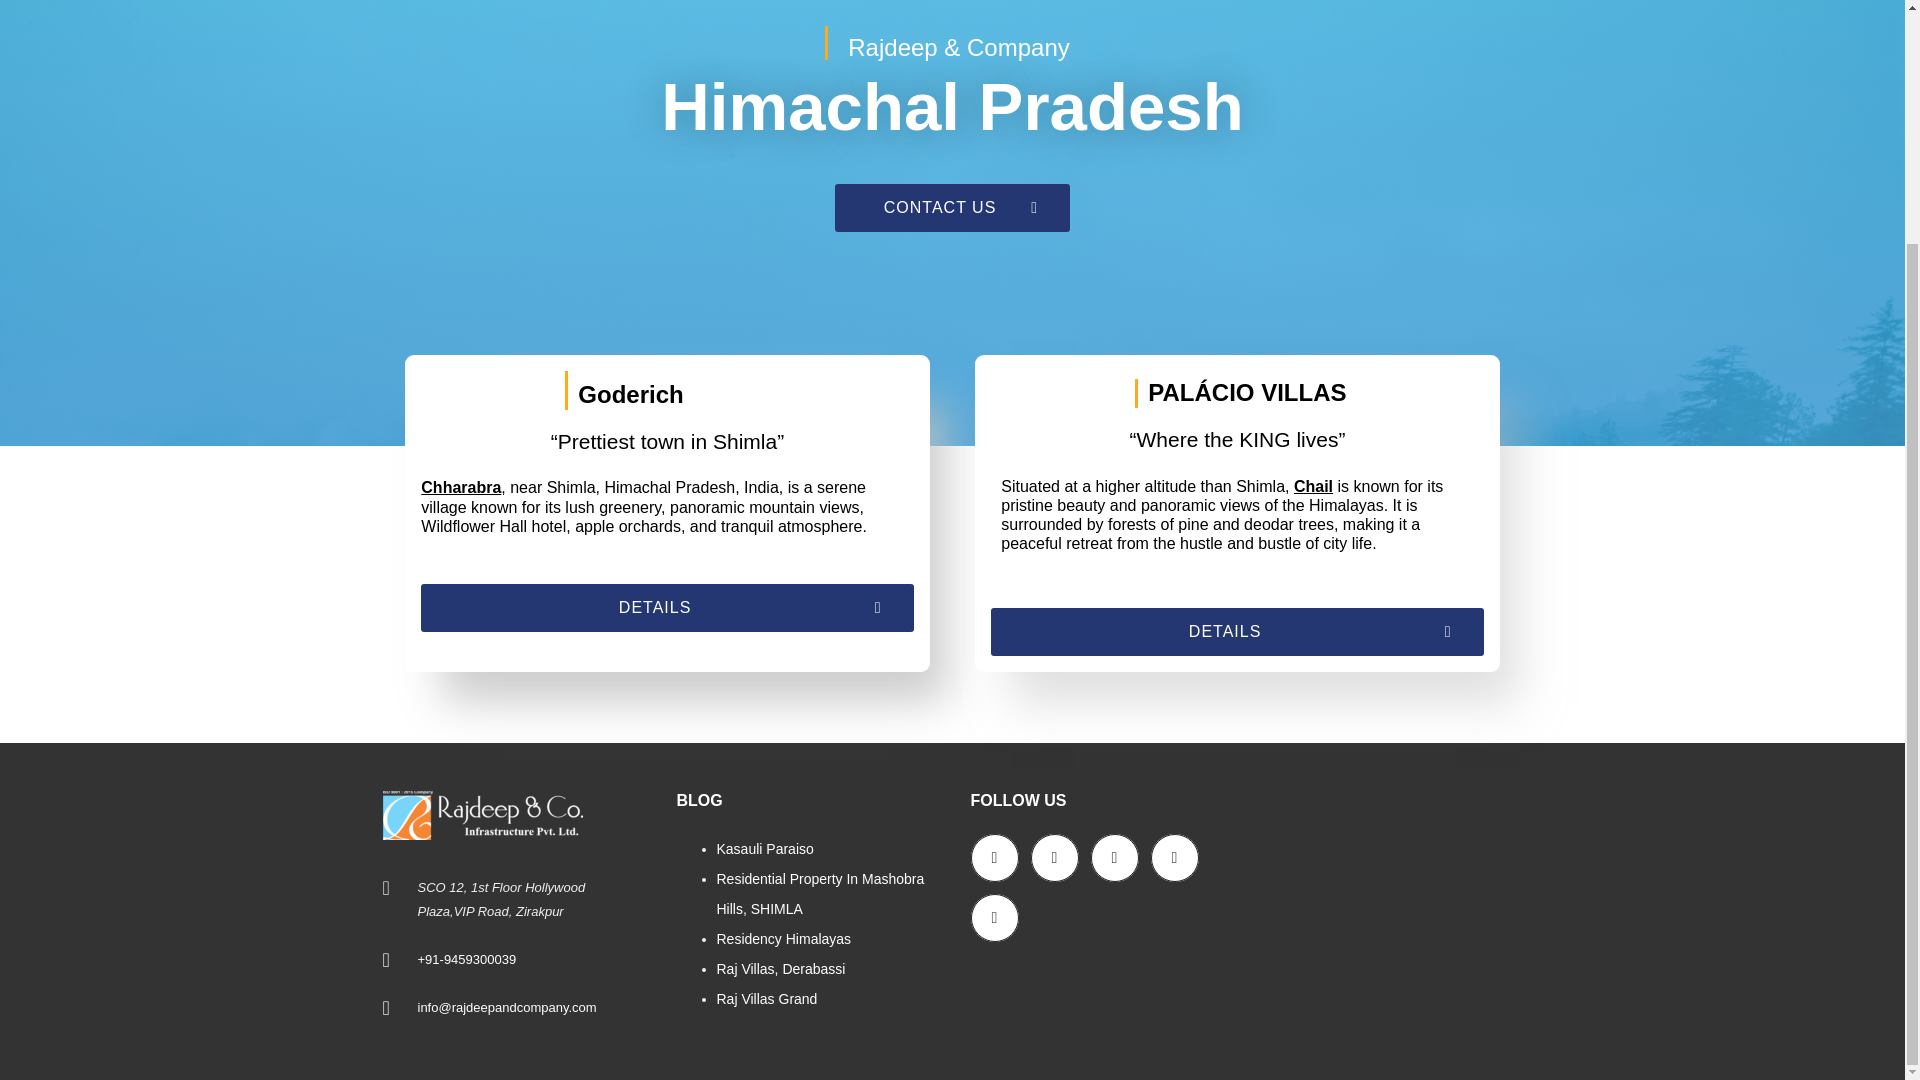 The width and height of the screenshot is (1920, 1080). Describe the element at coordinates (666, 650) in the screenshot. I see `DETAILS` at that location.